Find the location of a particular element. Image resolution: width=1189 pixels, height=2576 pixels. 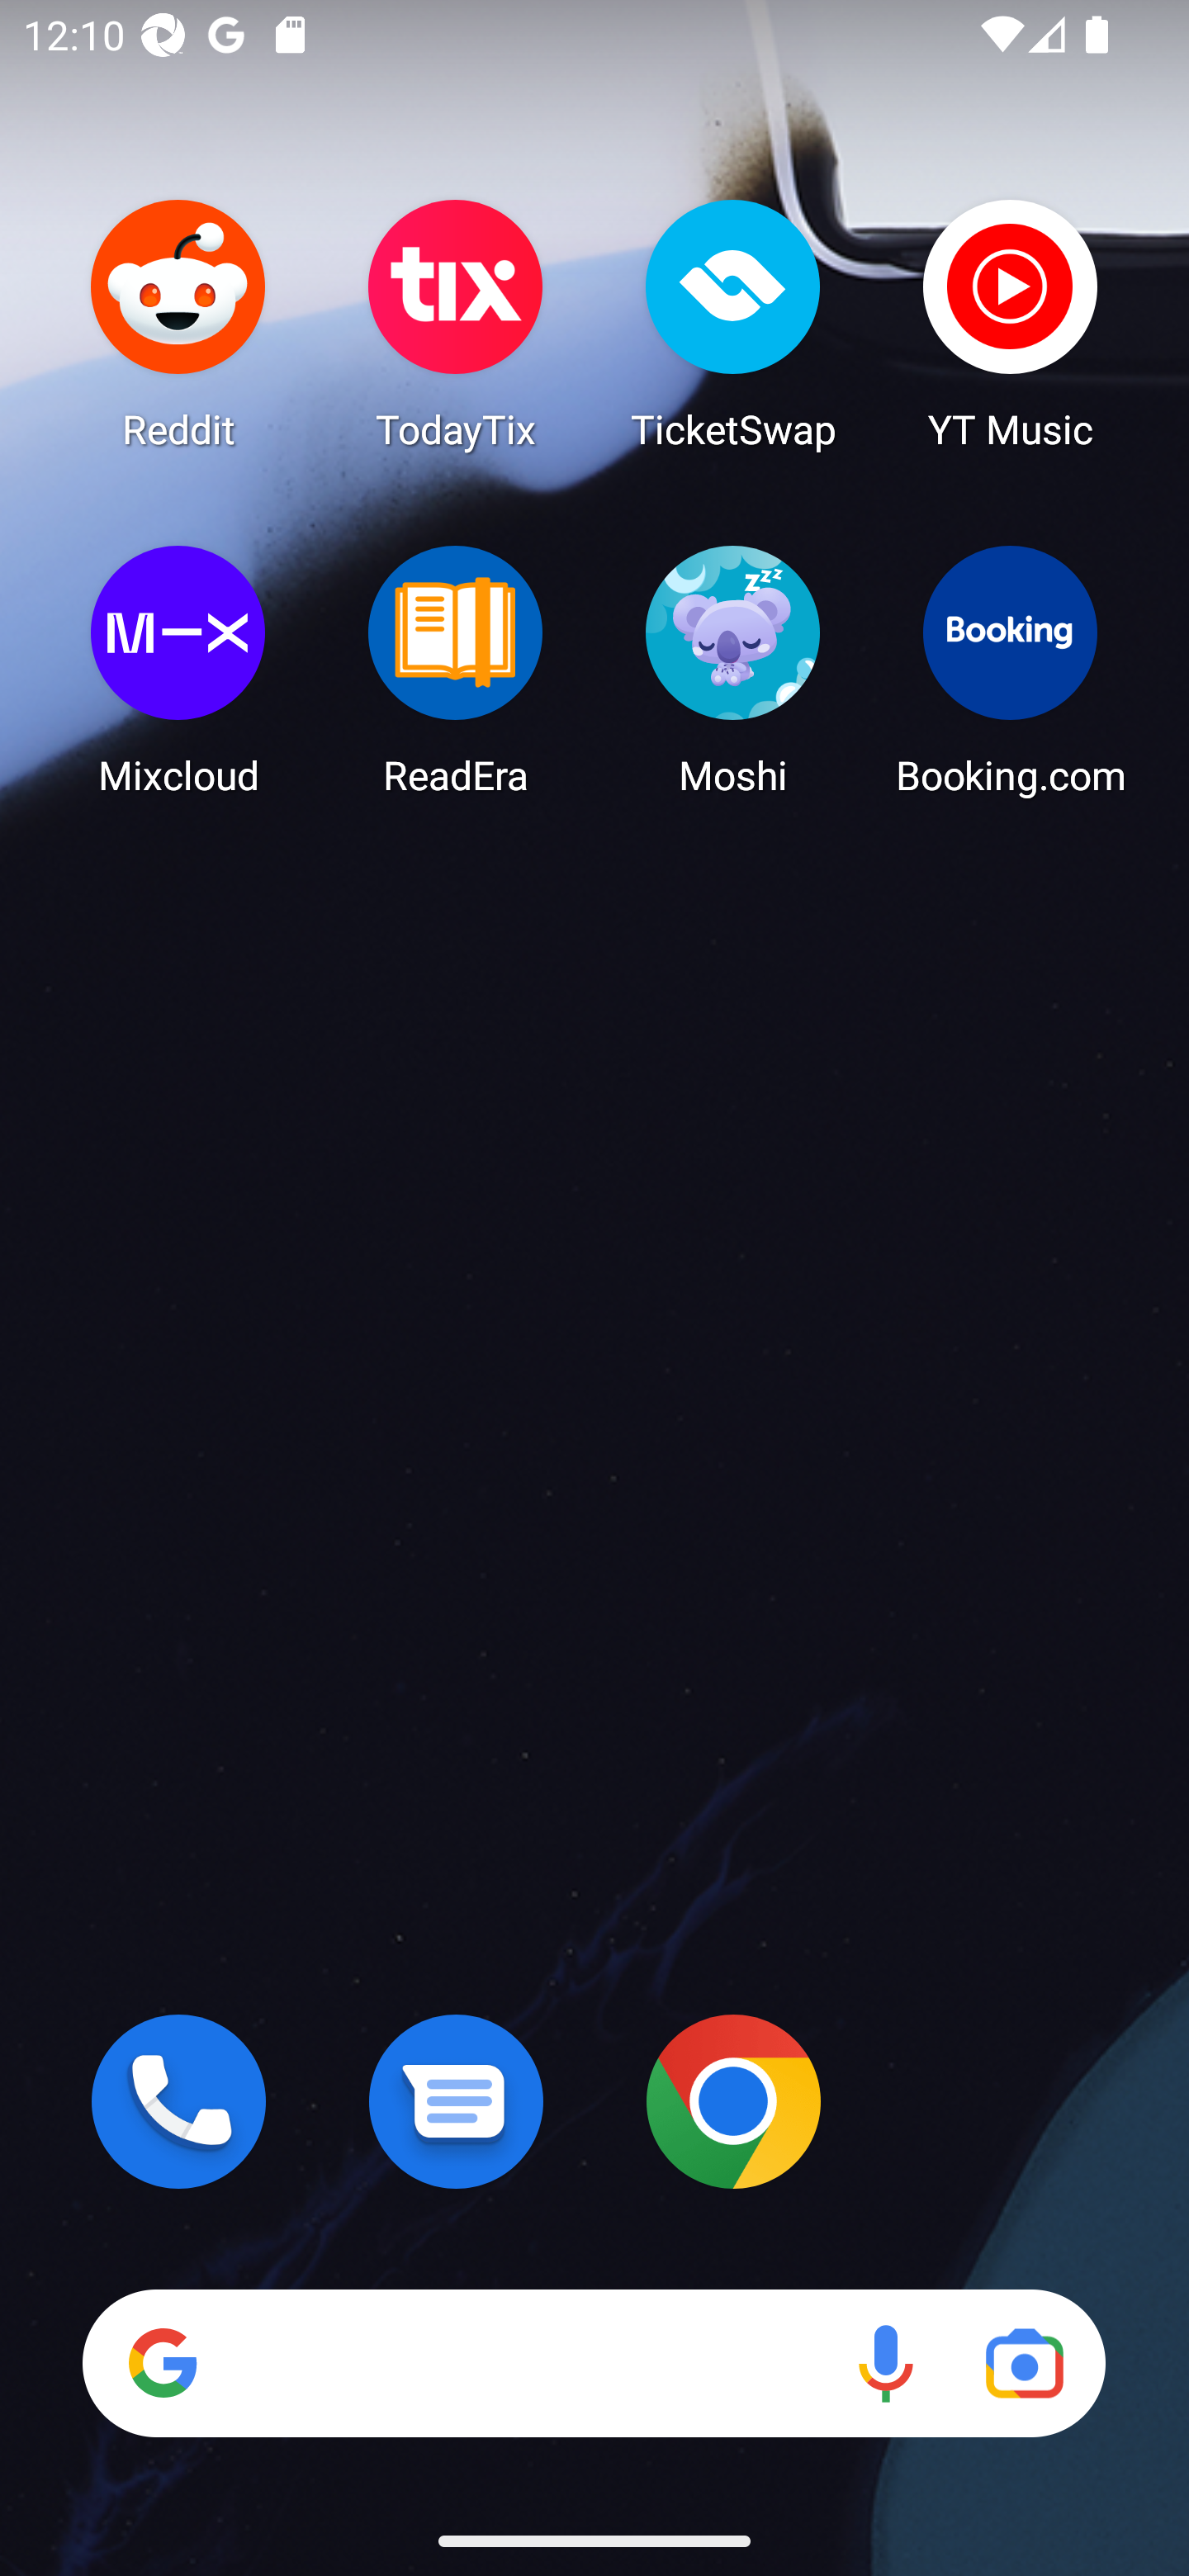

Chrome is located at coordinates (733, 2101).